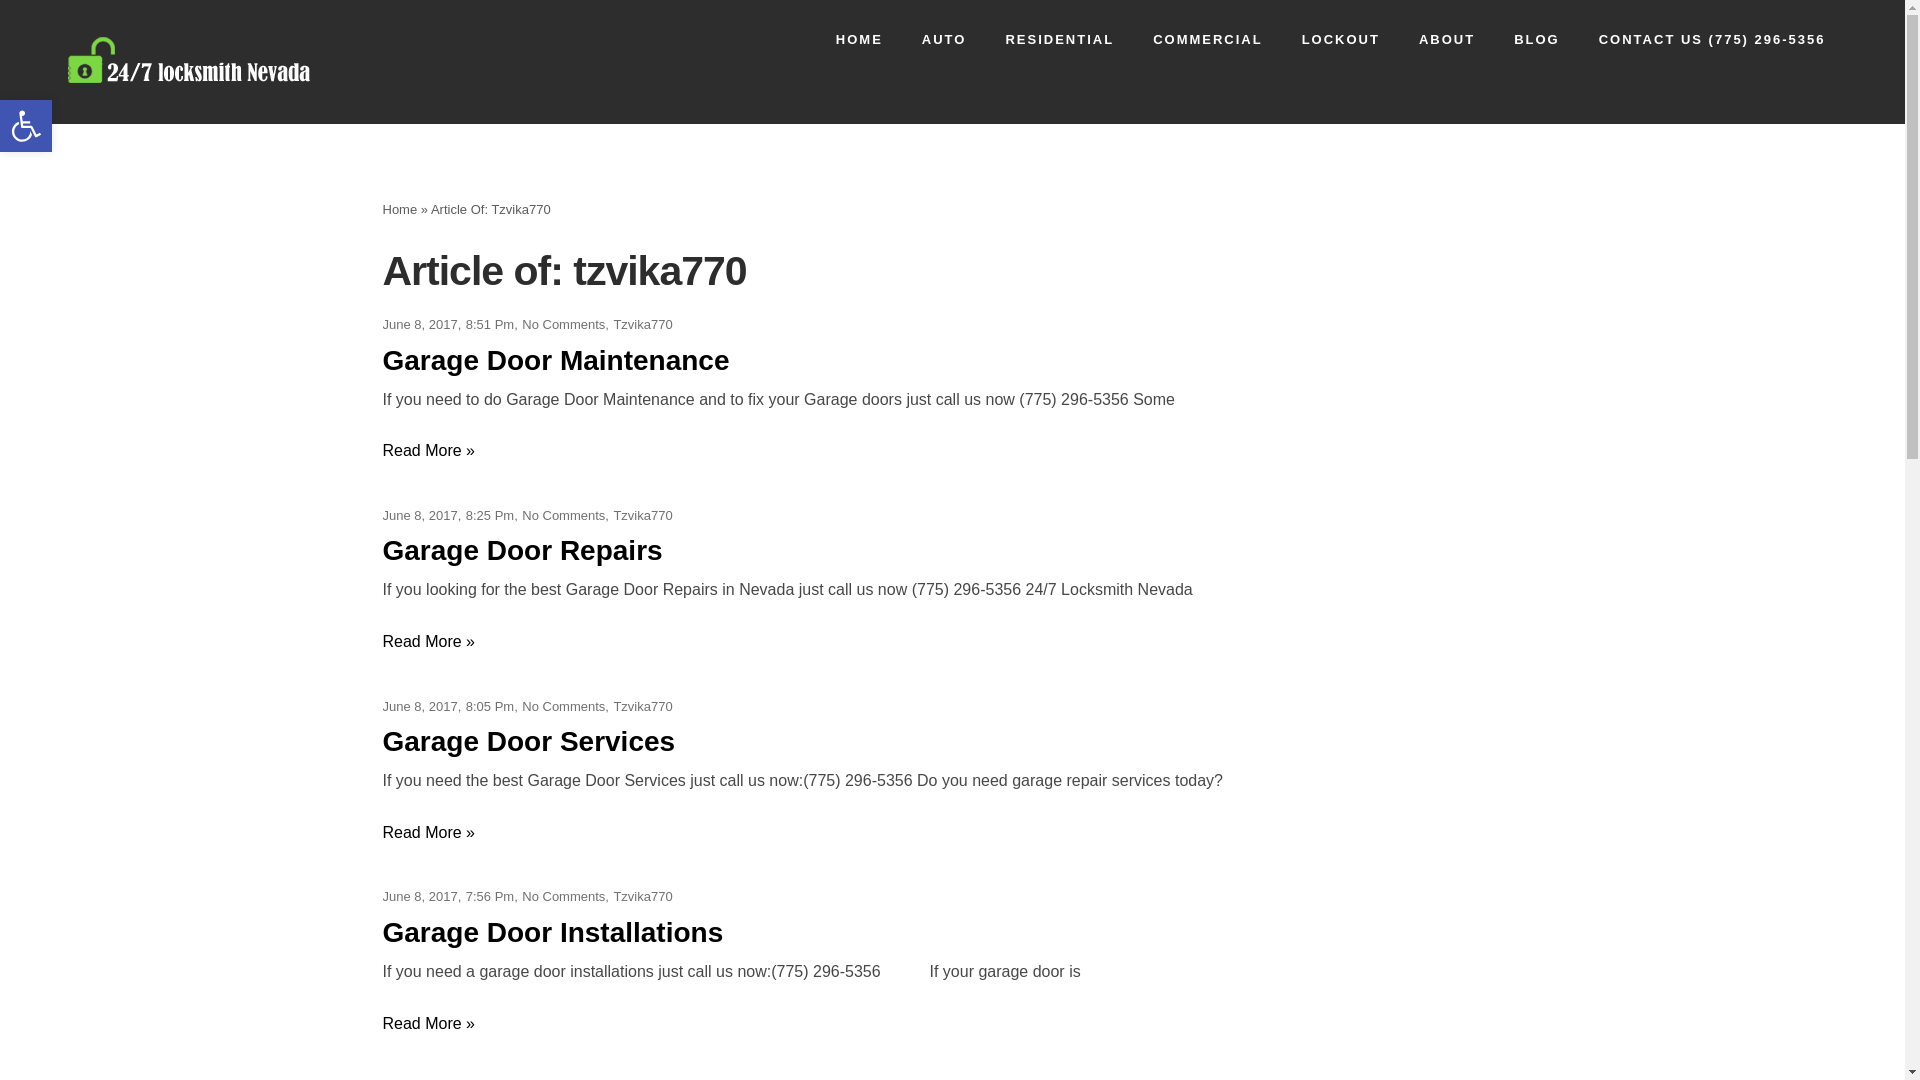  I want to click on Garage Door Installations, so click(552, 932).